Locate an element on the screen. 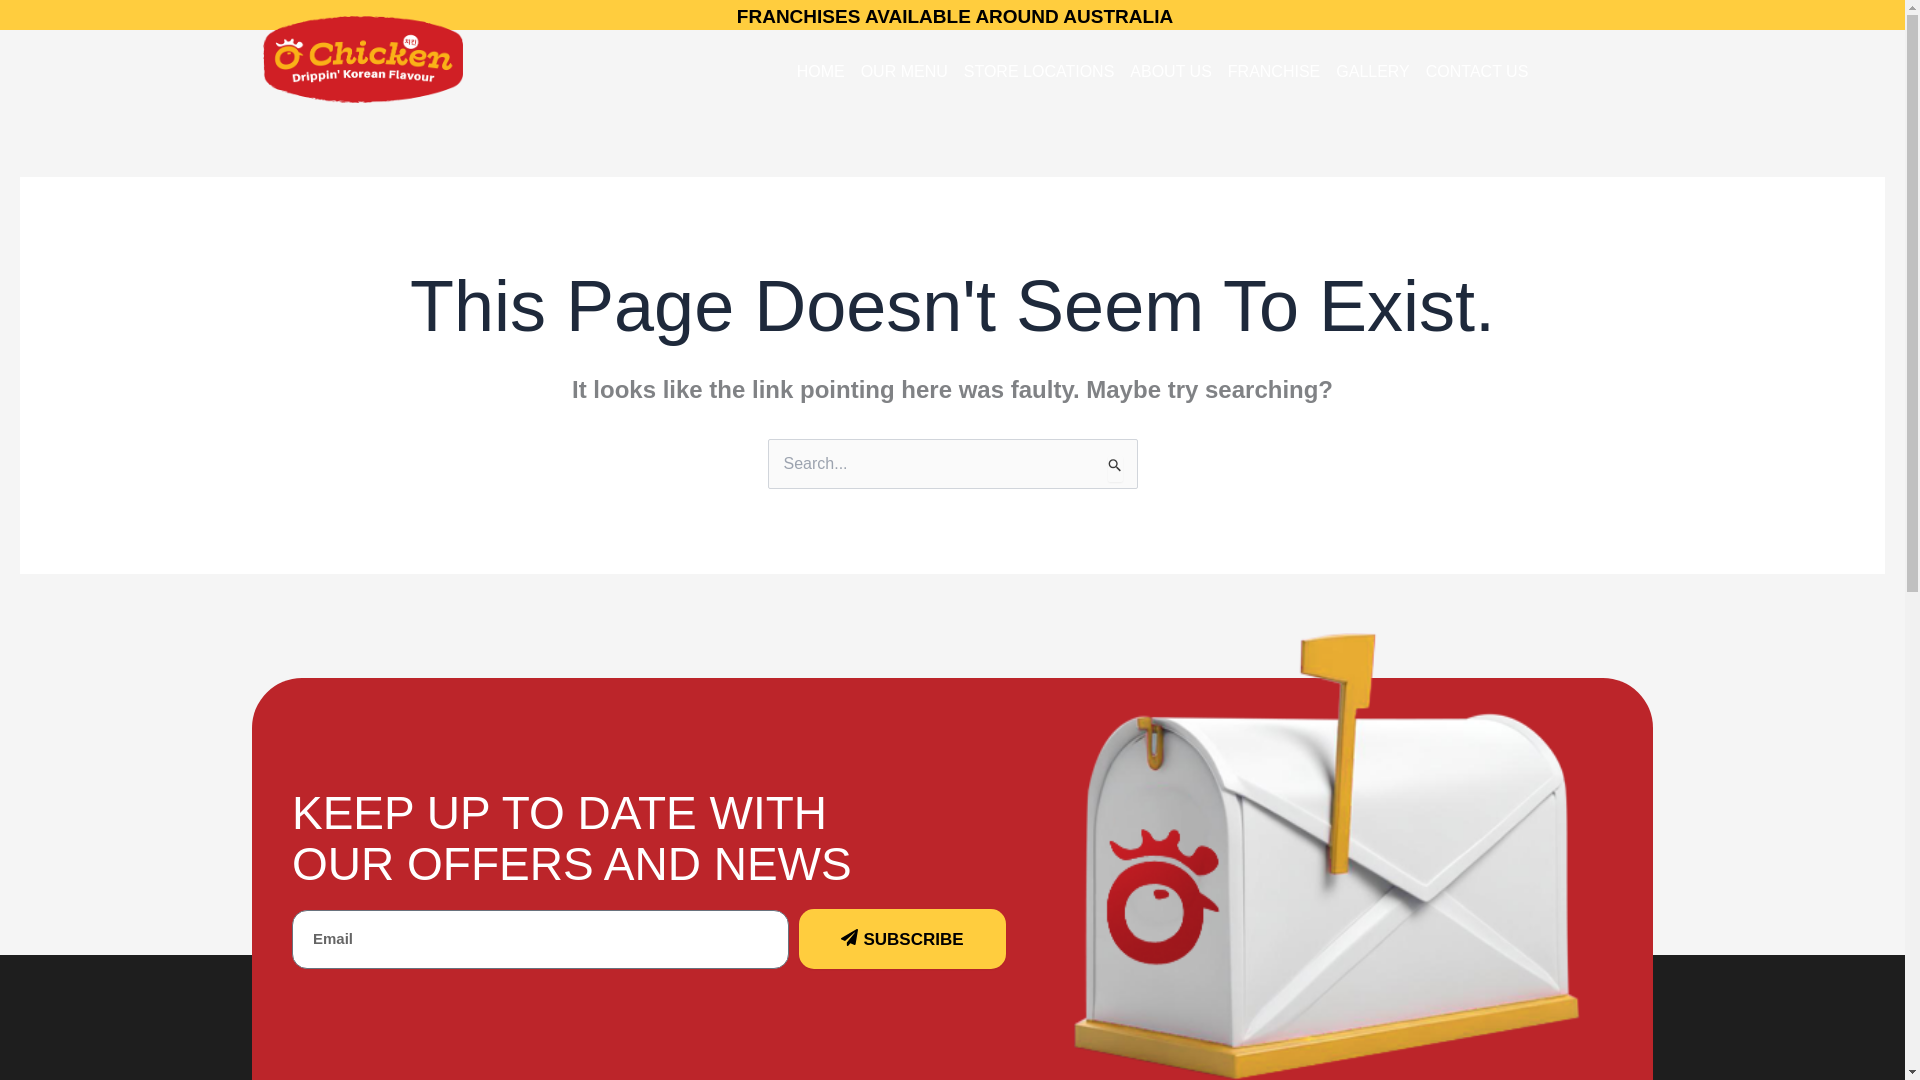 The width and height of the screenshot is (1920, 1080). STORE LOCATIONS is located at coordinates (1040, 72).